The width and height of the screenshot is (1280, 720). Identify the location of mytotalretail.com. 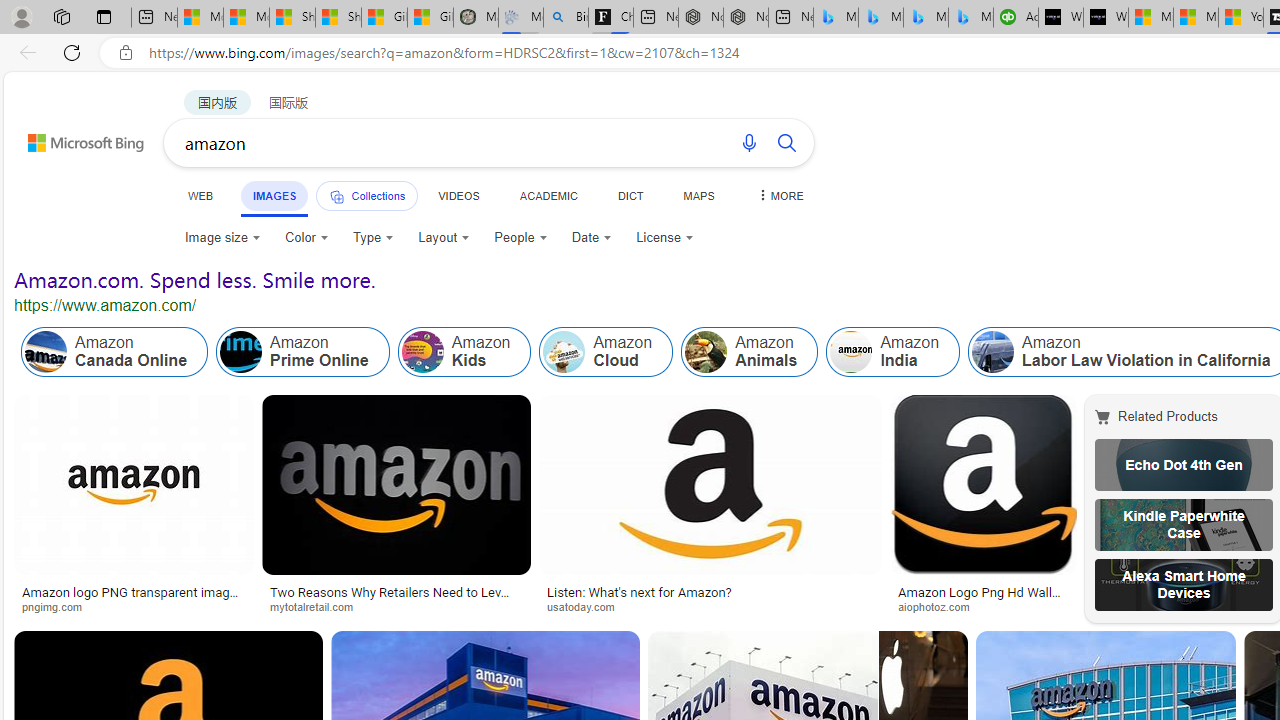
(396, 606).